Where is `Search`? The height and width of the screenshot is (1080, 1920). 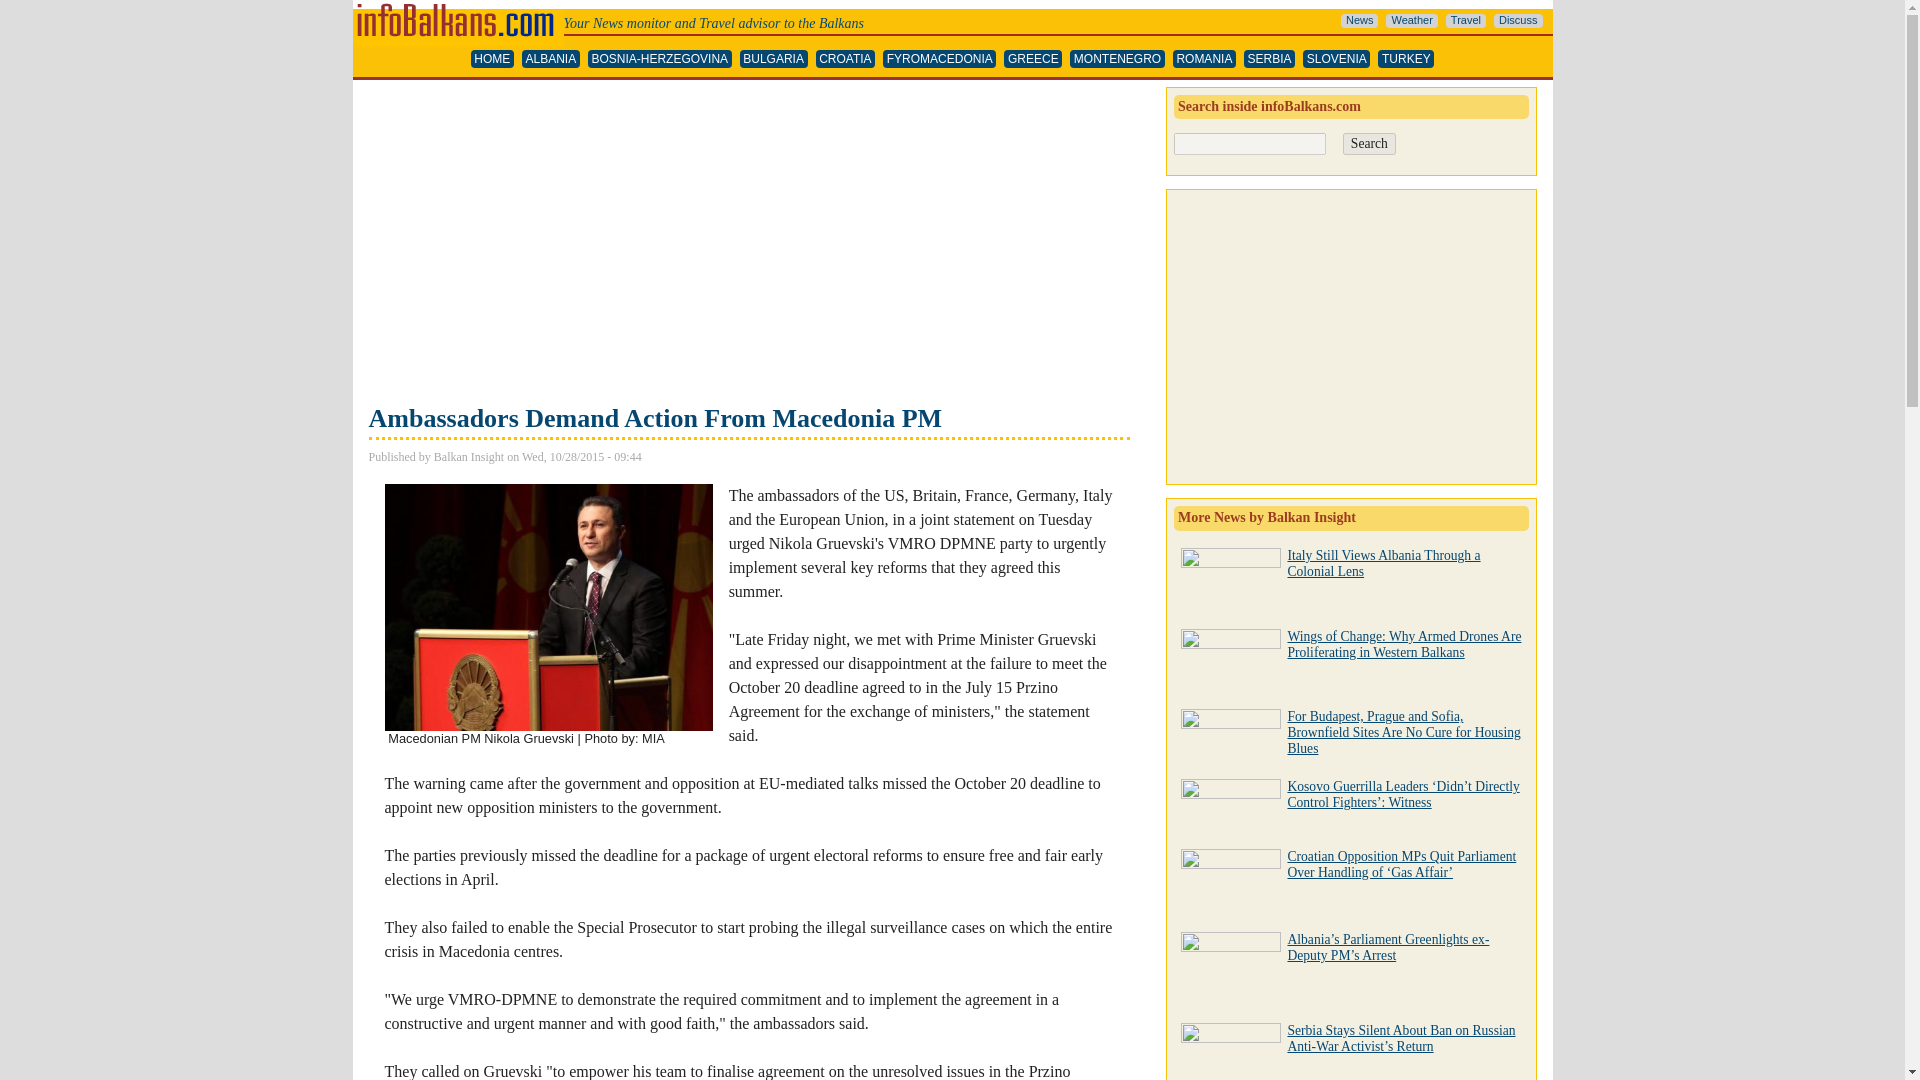
Search is located at coordinates (1368, 144).